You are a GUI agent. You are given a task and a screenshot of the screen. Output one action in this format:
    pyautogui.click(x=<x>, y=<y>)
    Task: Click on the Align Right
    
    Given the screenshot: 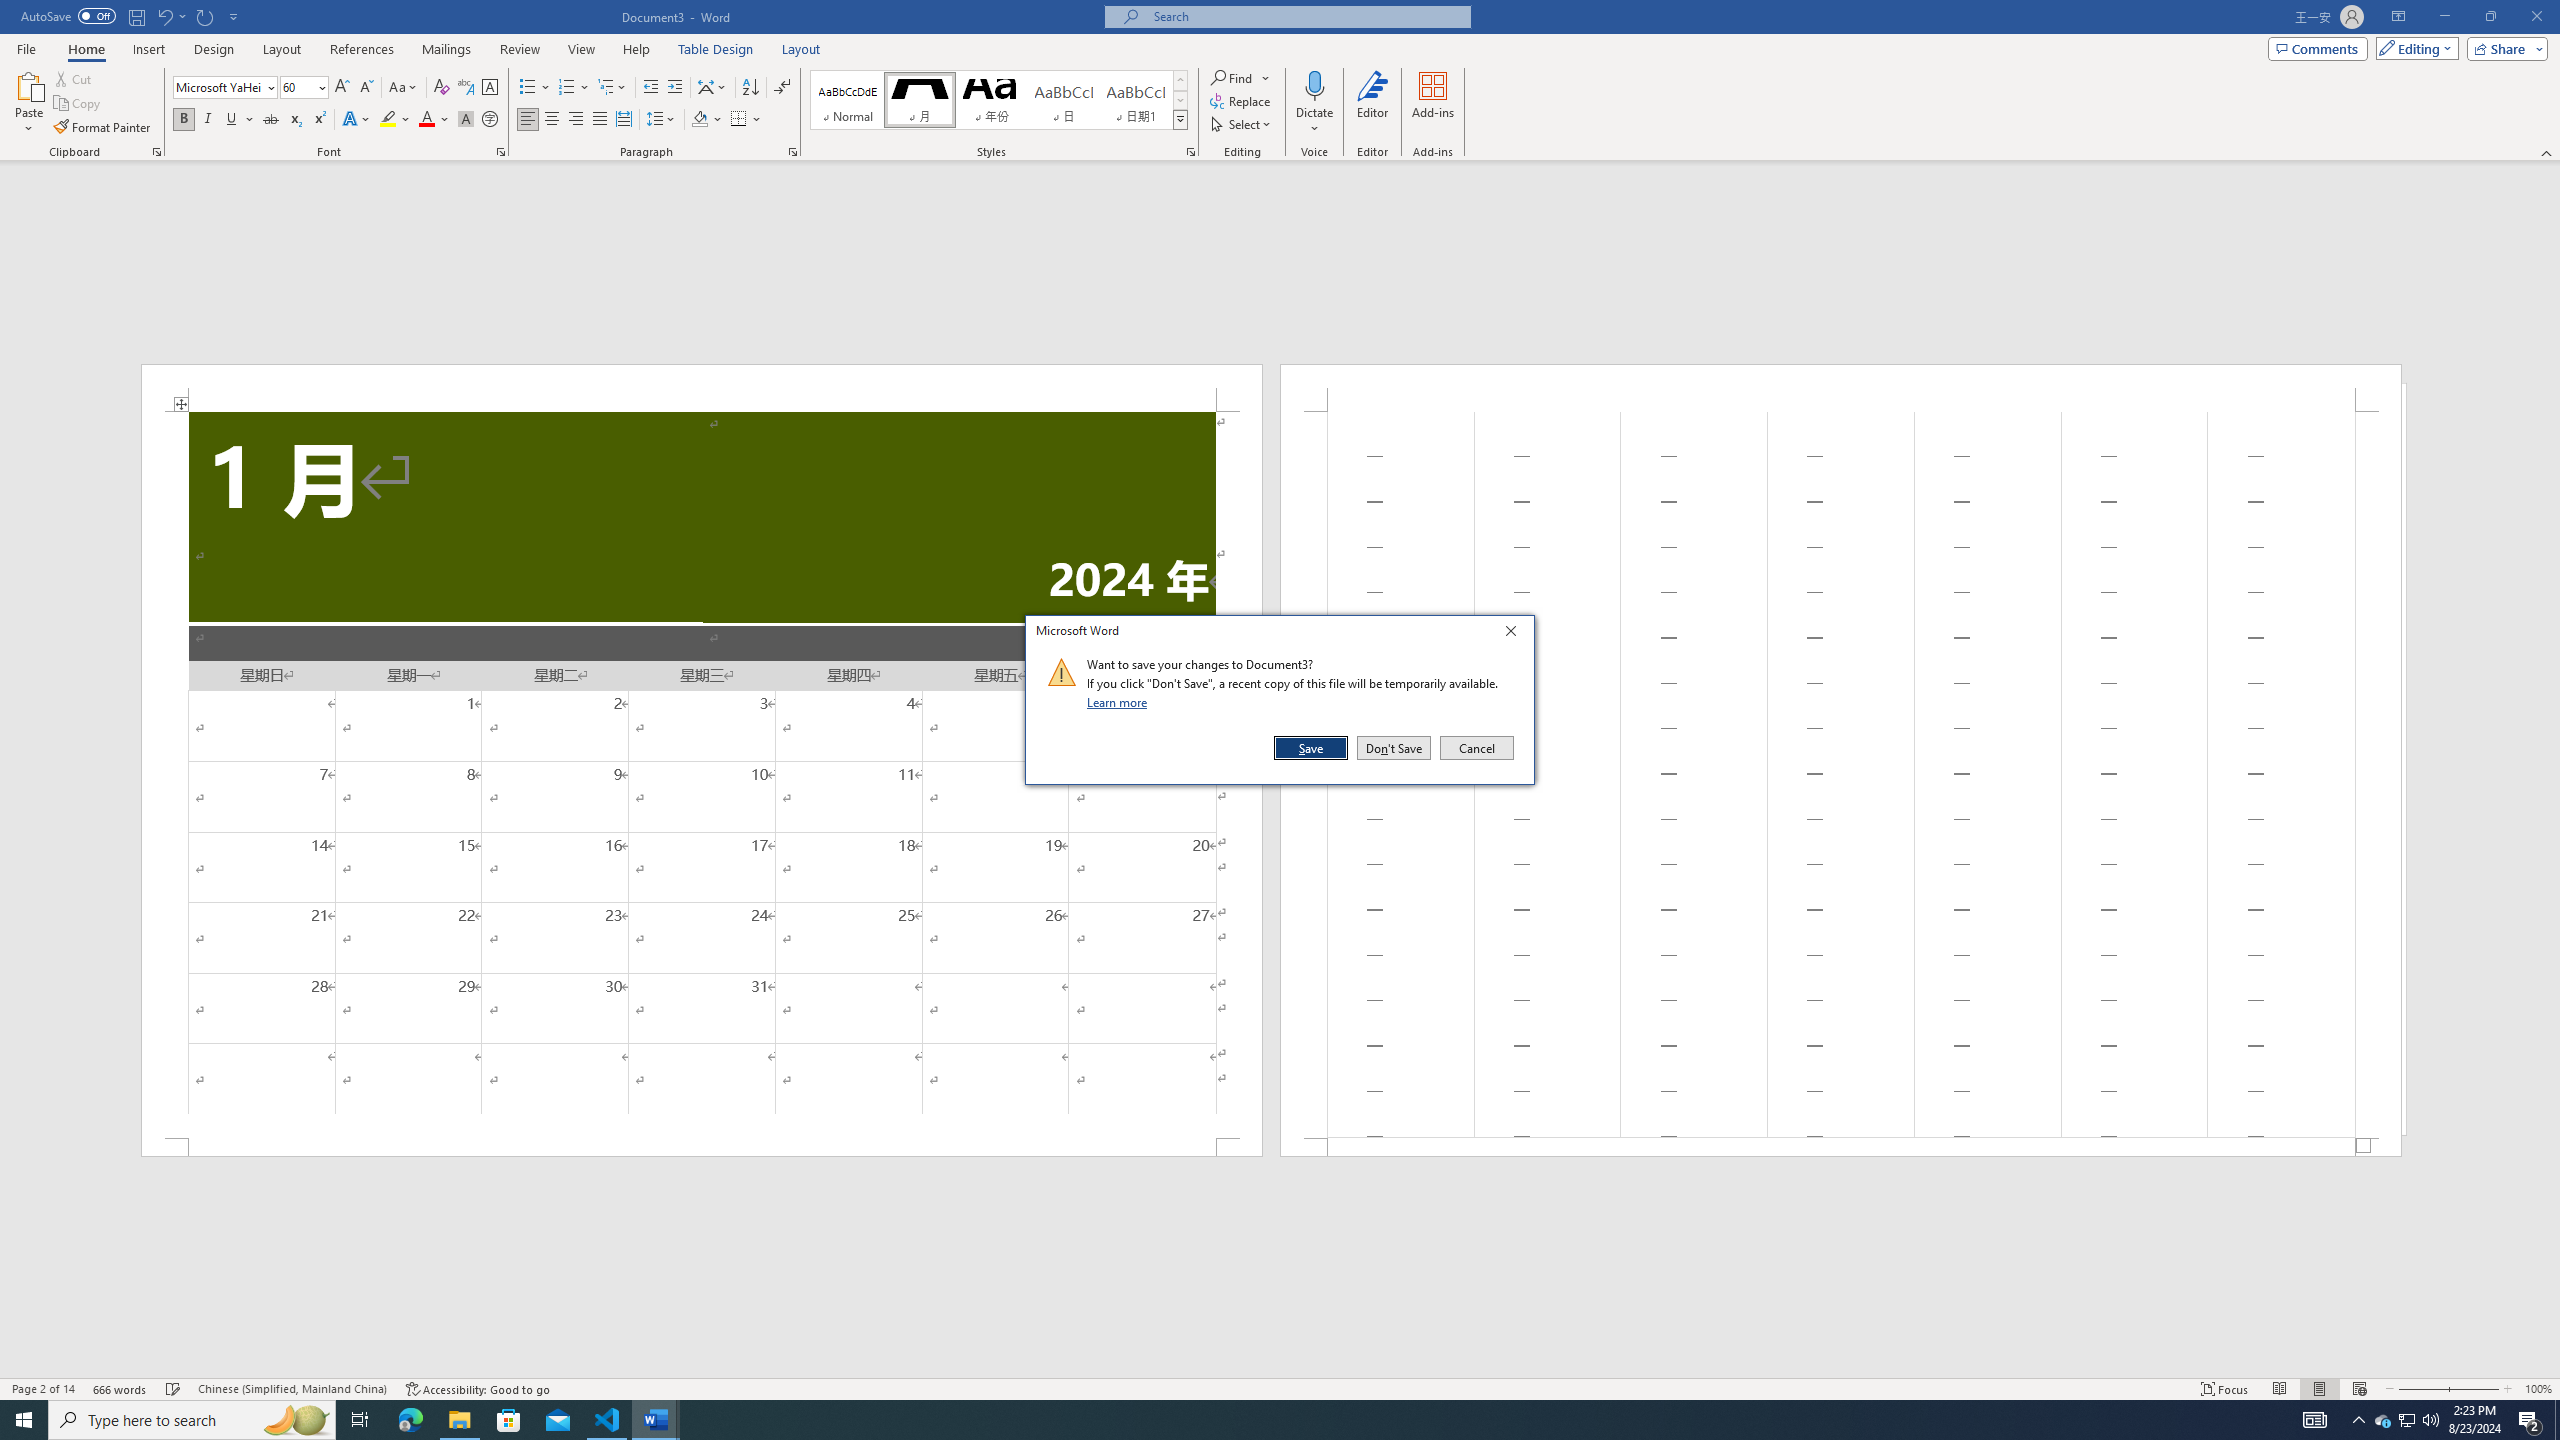 What is the action you would take?
    pyautogui.click(x=576, y=120)
    